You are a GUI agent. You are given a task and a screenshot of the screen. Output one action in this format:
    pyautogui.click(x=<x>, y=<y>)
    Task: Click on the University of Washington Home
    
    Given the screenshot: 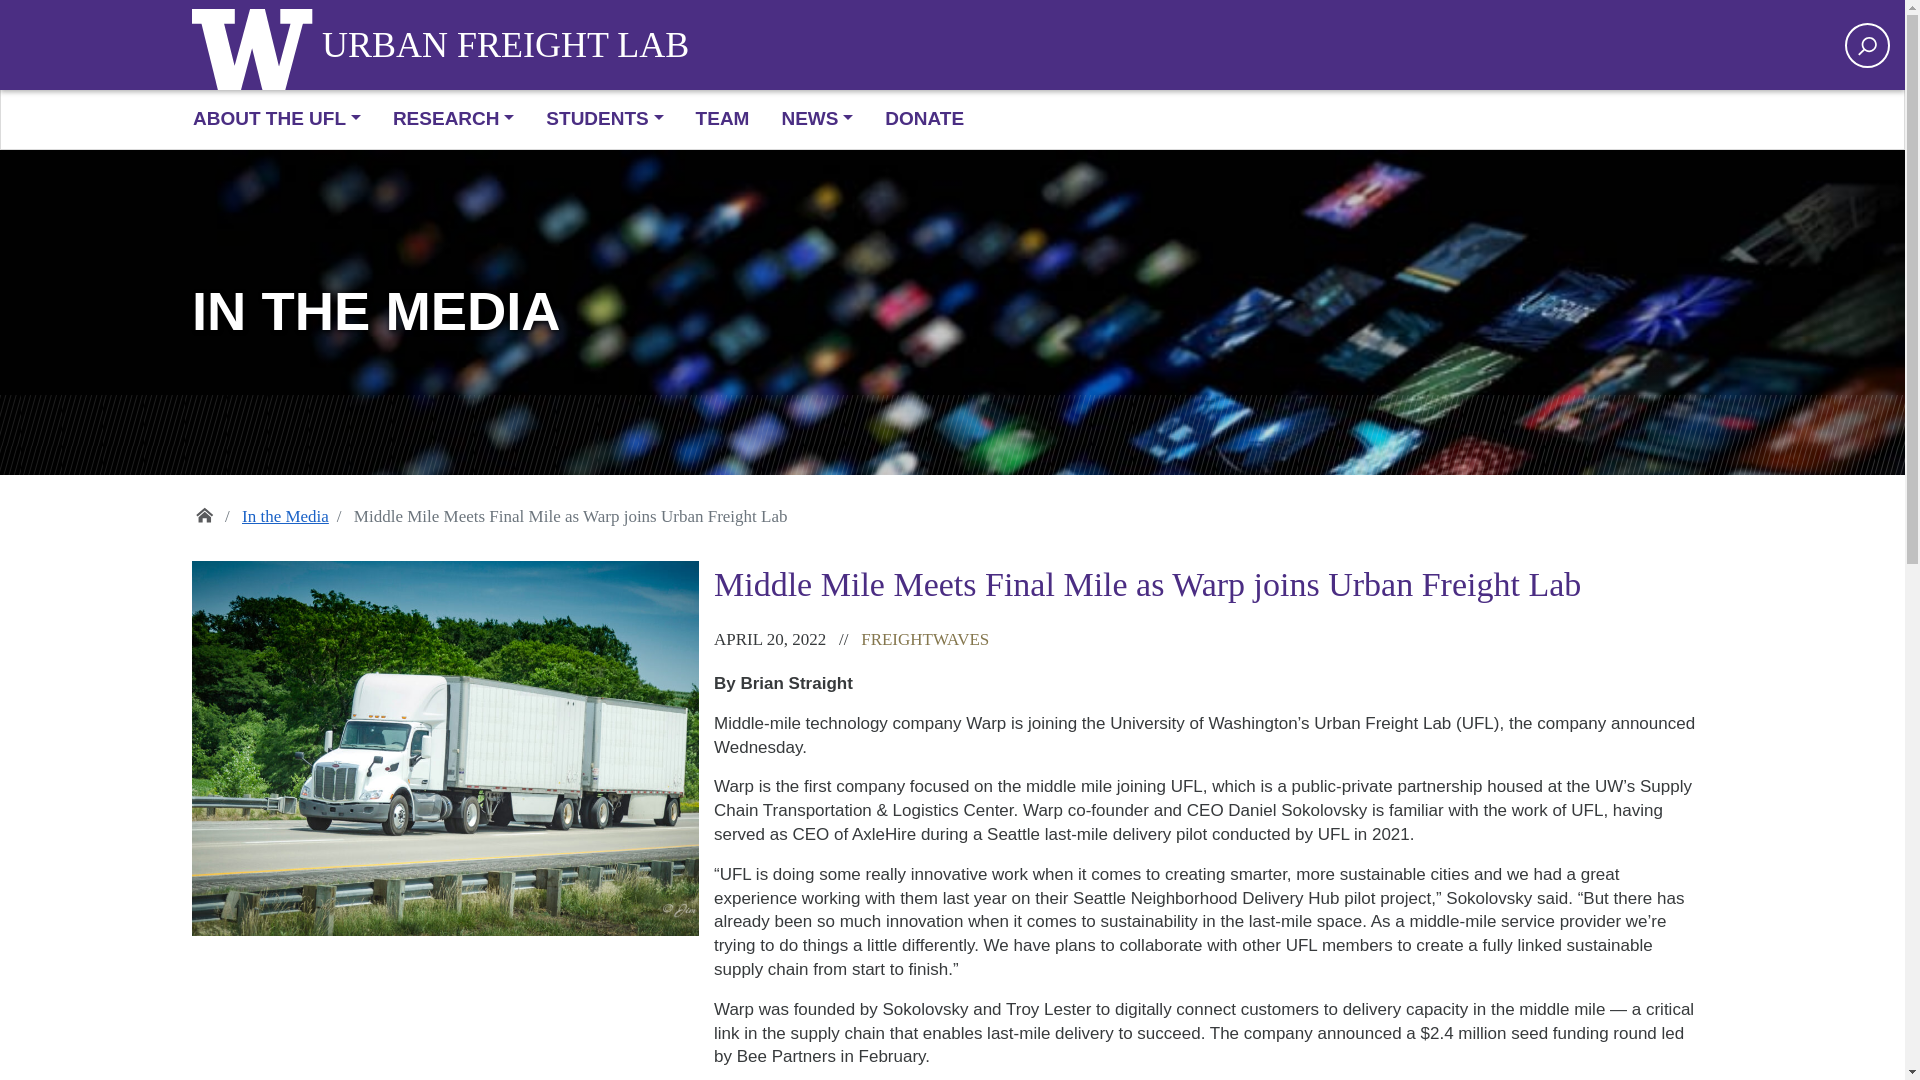 What is the action you would take?
    pyautogui.click(x=257, y=44)
    